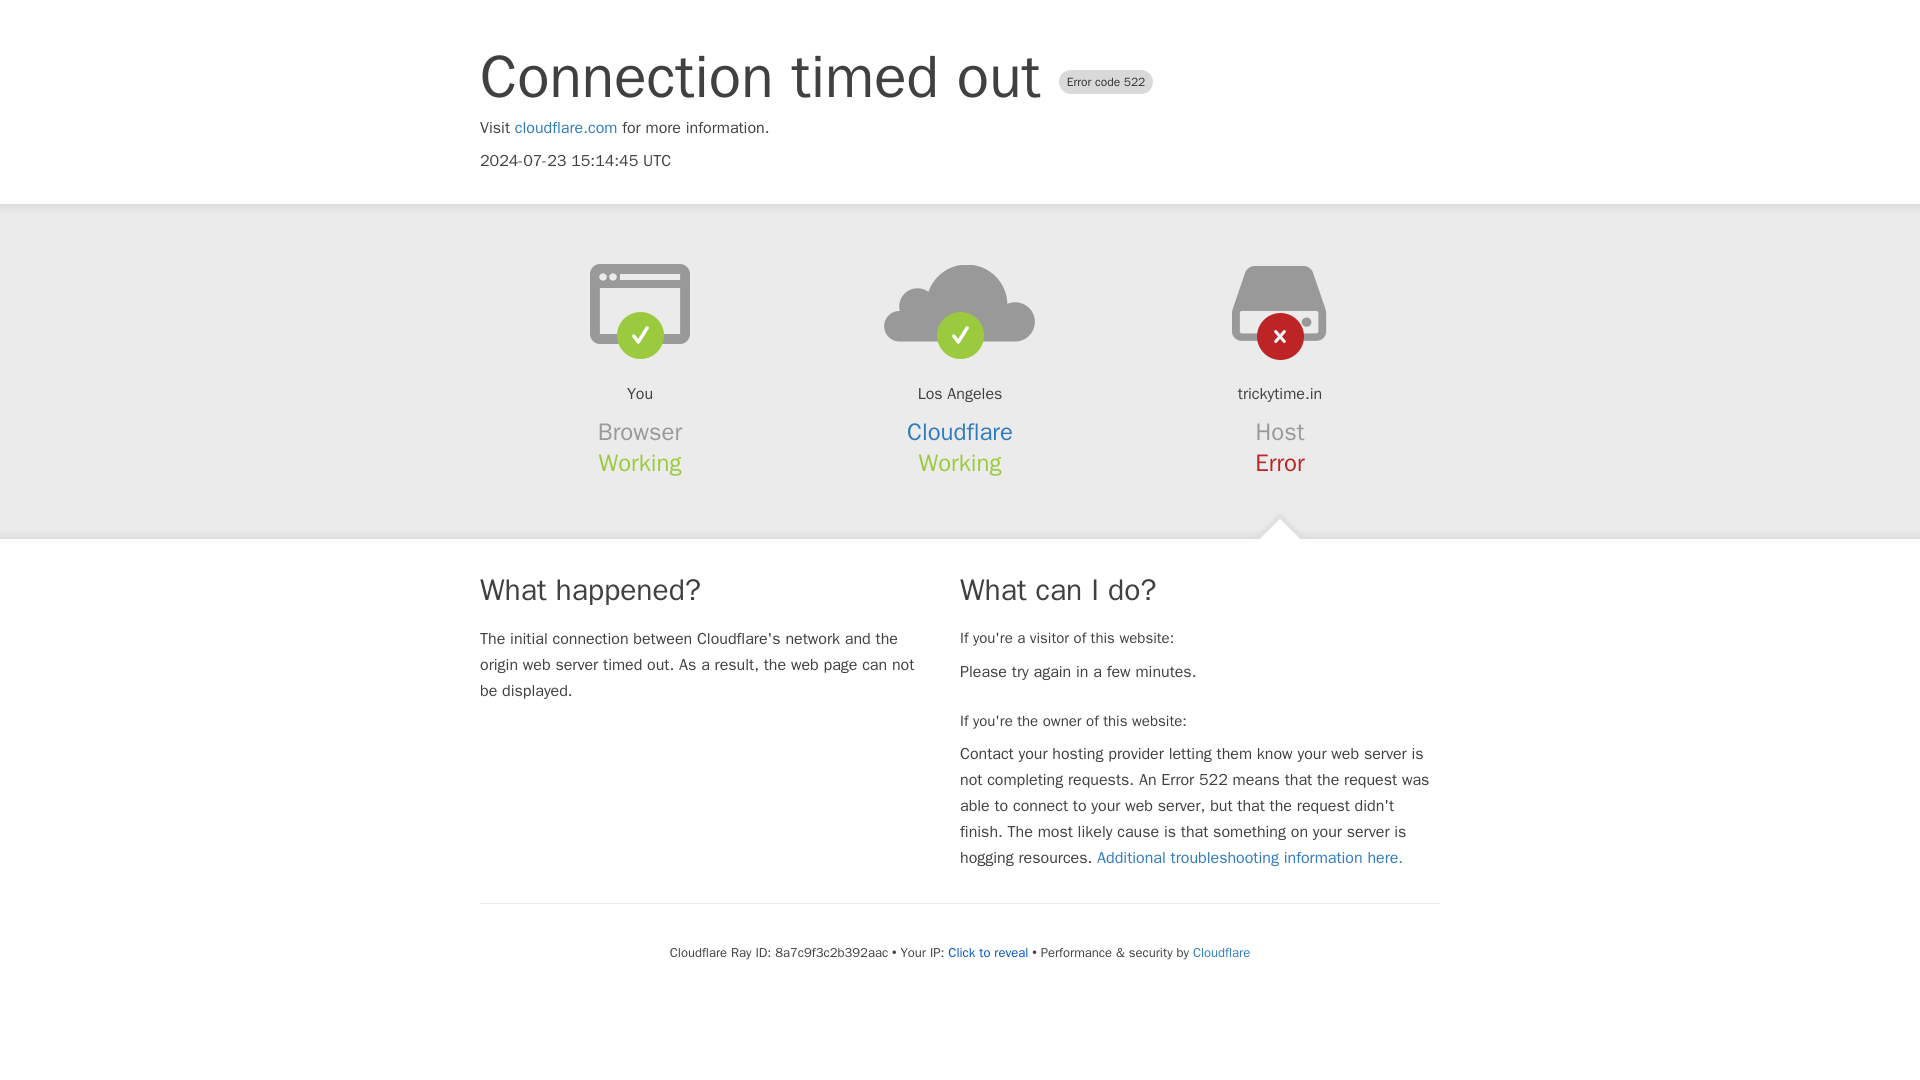 The image size is (1920, 1080). What do you see at coordinates (960, 432) in the screenshot?
I see `Cloudflare` at bounding box center [960, 432].